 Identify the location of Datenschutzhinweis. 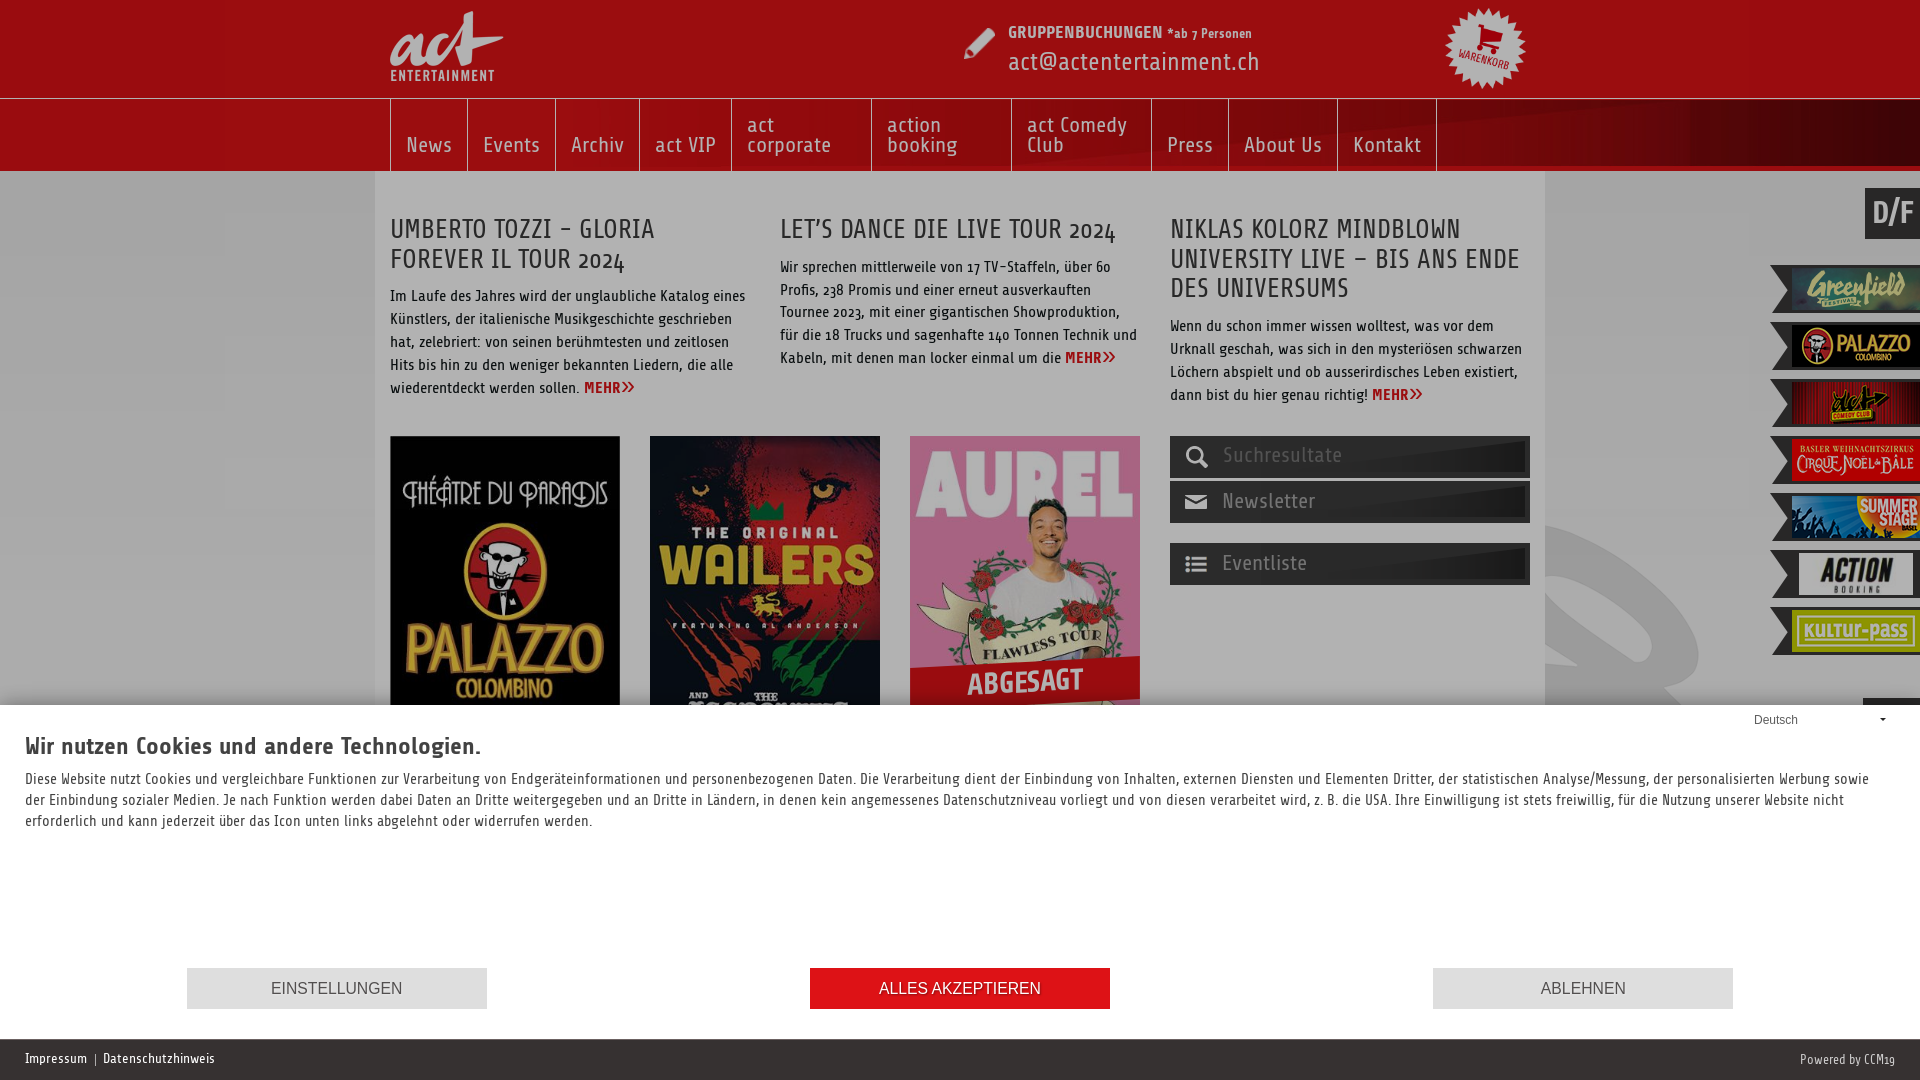
(159, 1060).